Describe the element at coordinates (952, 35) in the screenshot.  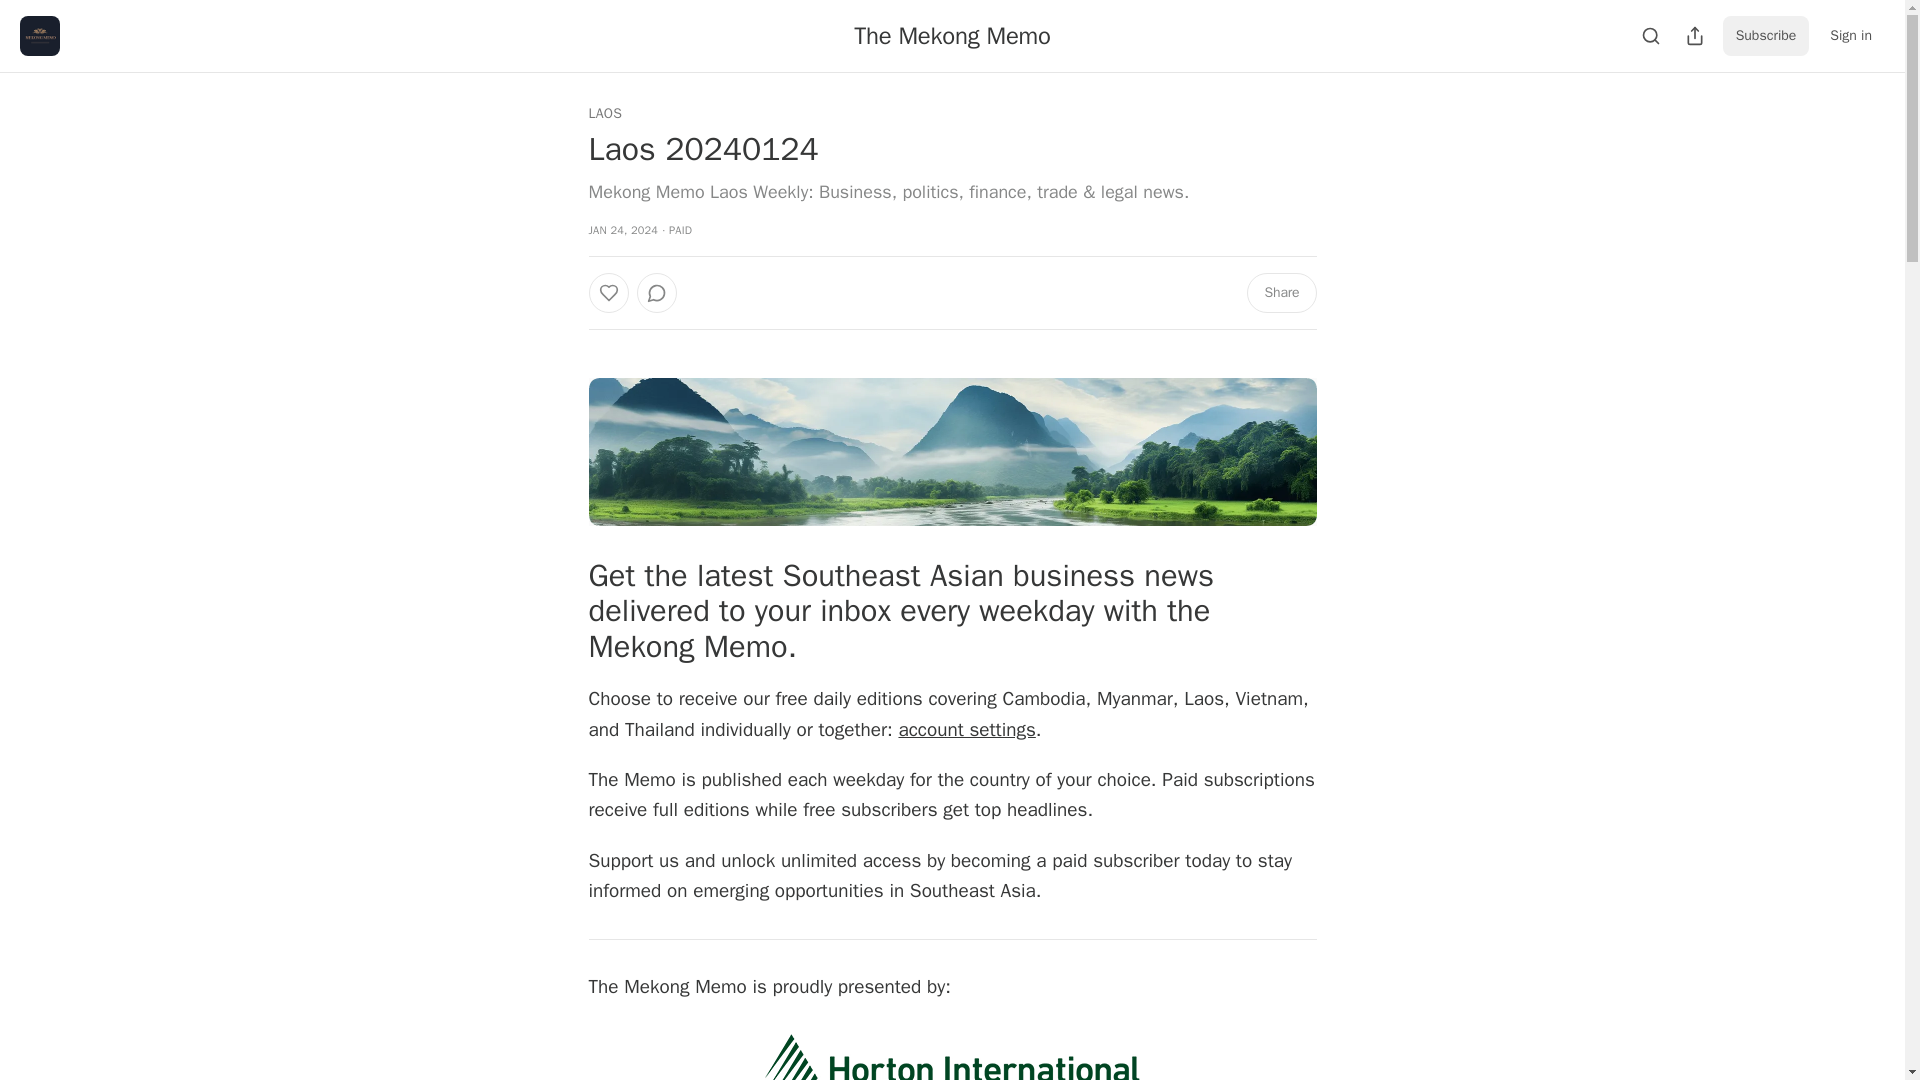
I see `The Mekong Memo` at that location.